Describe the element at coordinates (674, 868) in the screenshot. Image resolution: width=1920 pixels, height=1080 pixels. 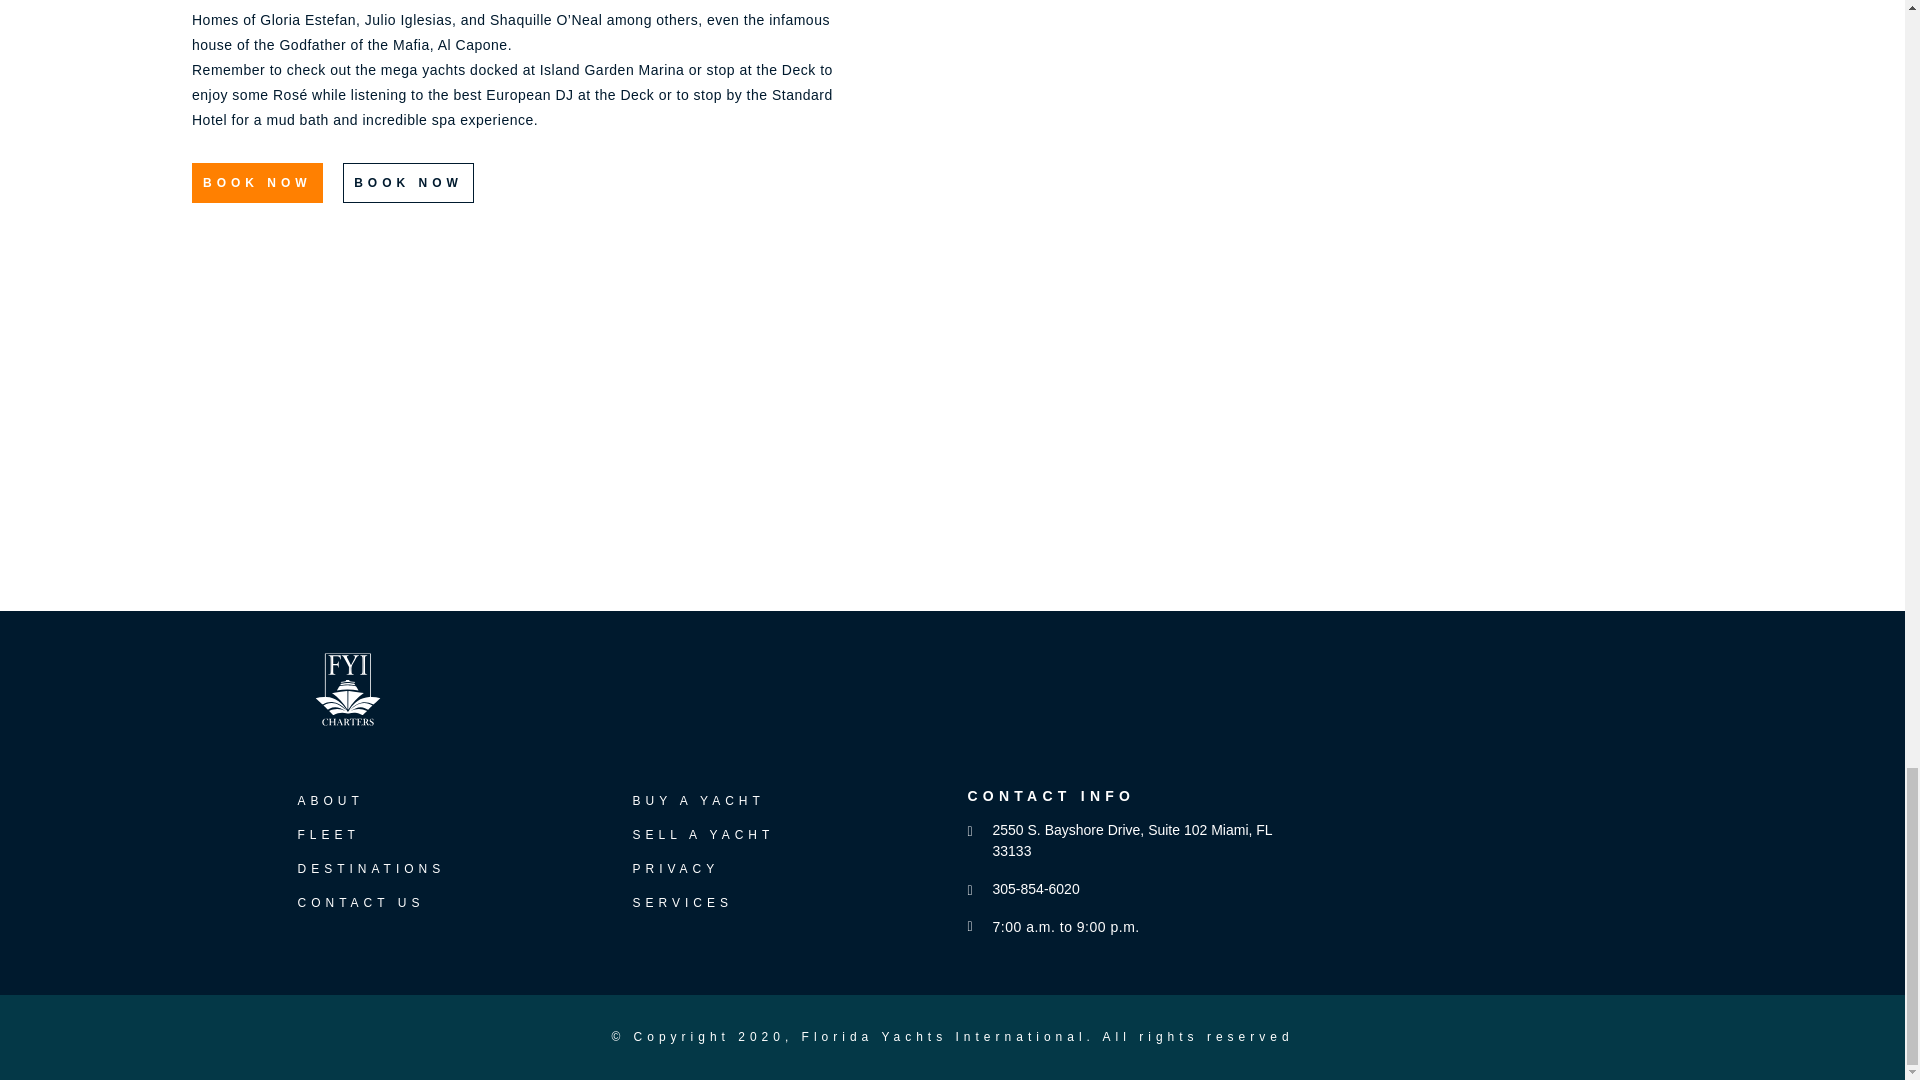
I see `PRIVACY` at that location.